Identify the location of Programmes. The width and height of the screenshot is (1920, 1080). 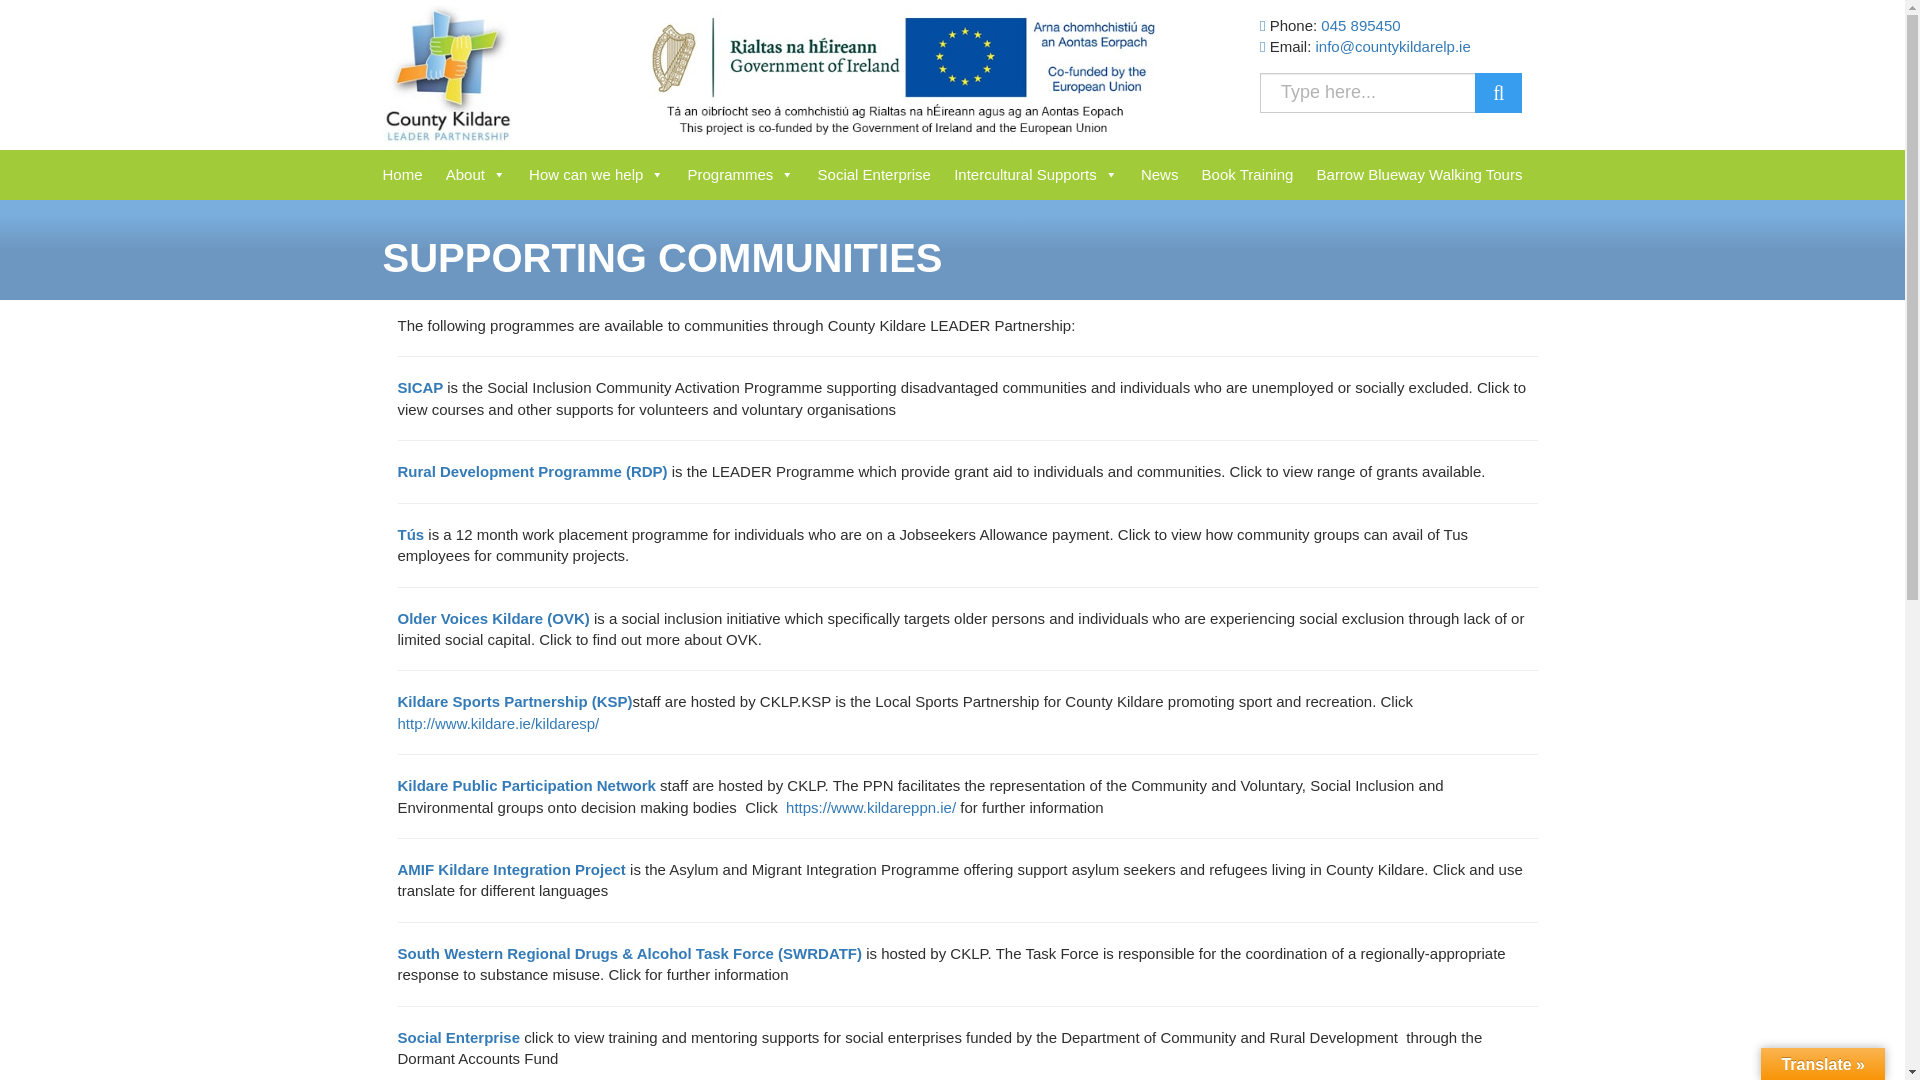
(740, 174).